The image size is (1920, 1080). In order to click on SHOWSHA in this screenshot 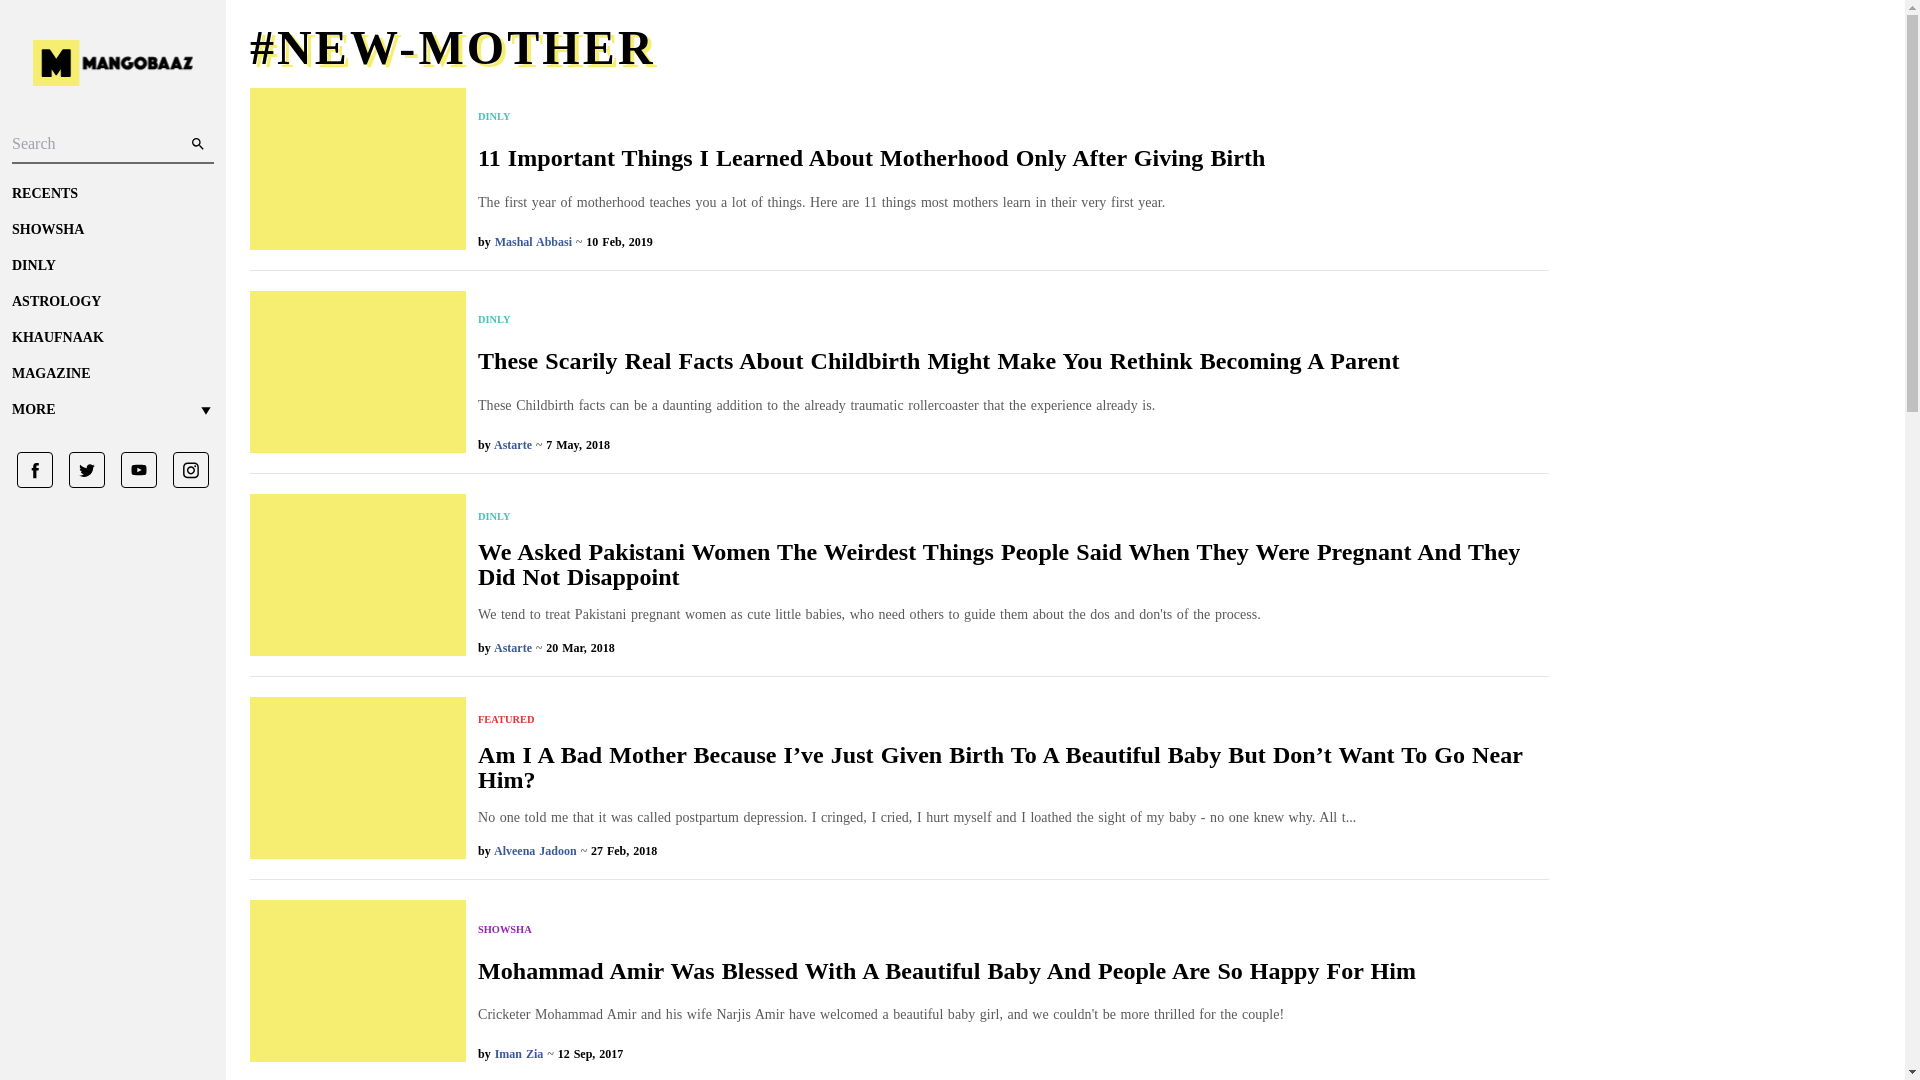, I will do `click(112, 230)`.